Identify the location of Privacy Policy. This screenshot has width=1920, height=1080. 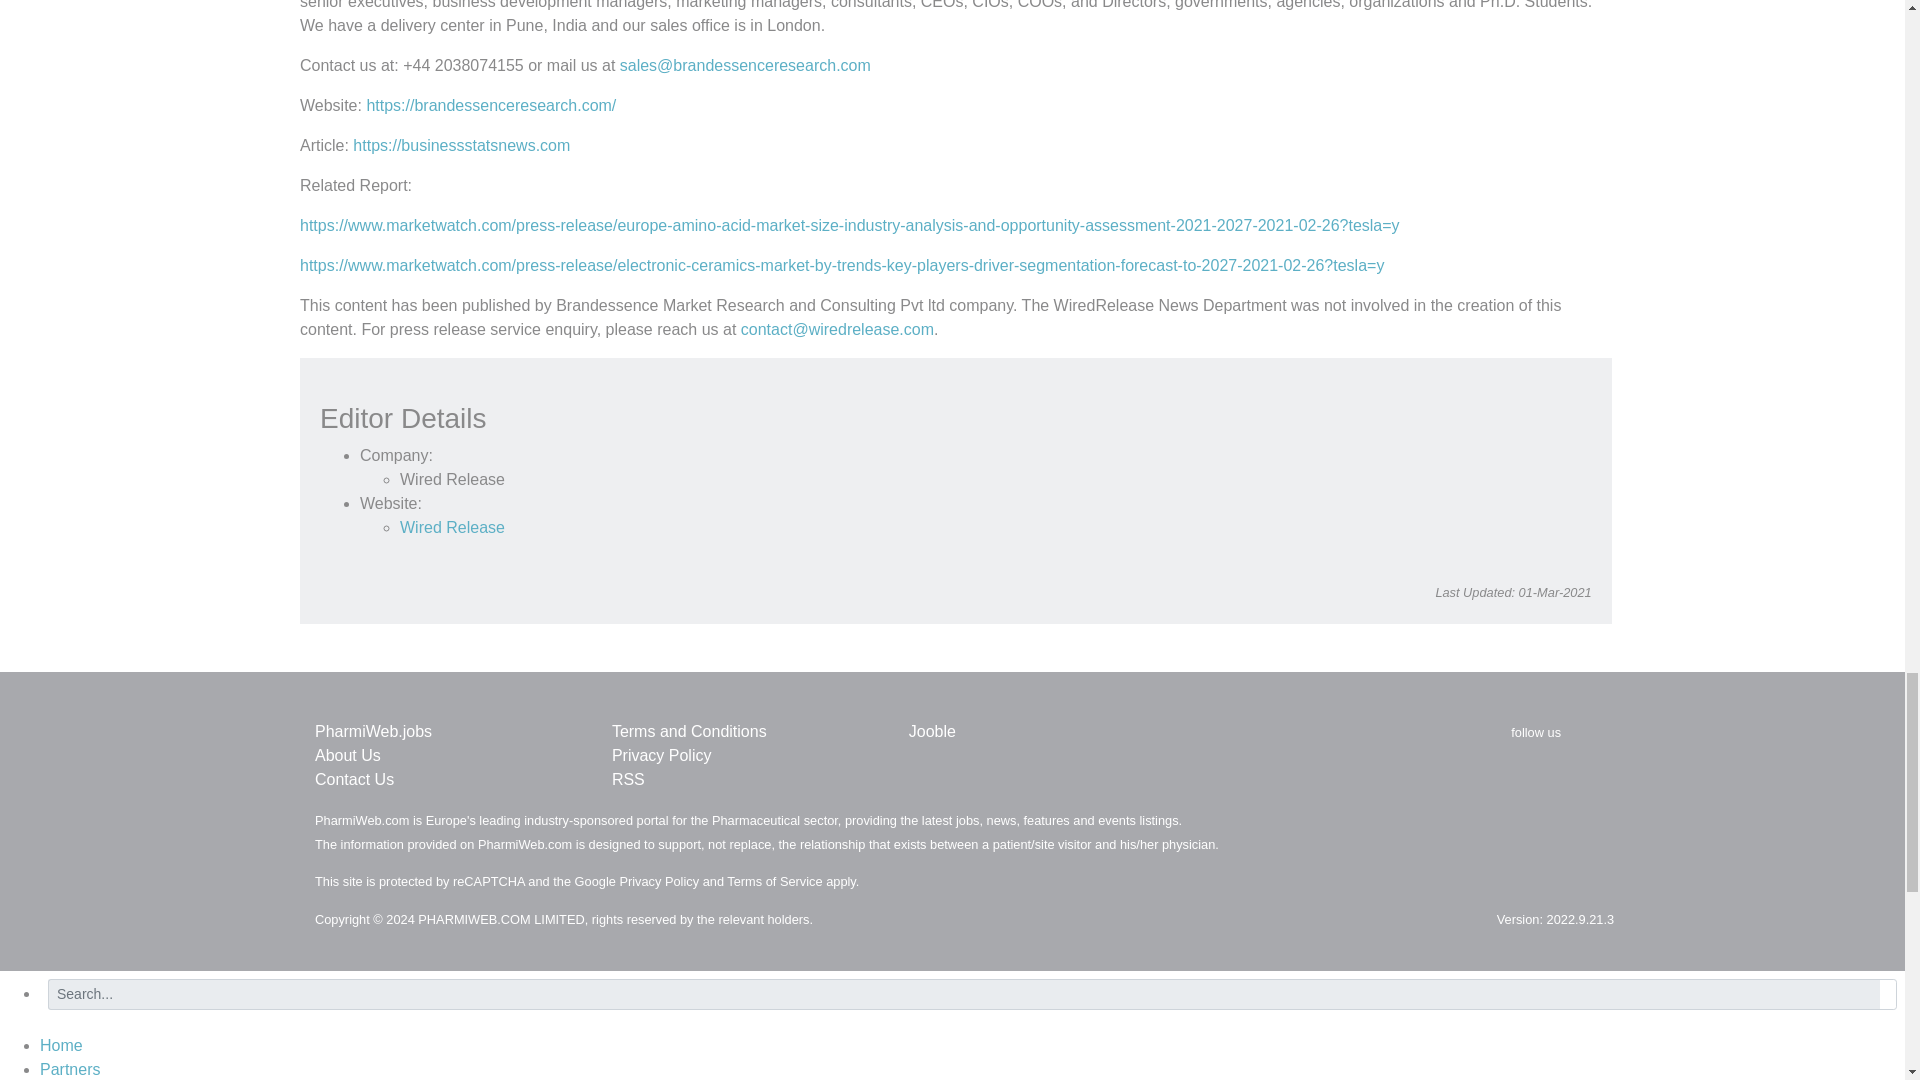
(662, 755).